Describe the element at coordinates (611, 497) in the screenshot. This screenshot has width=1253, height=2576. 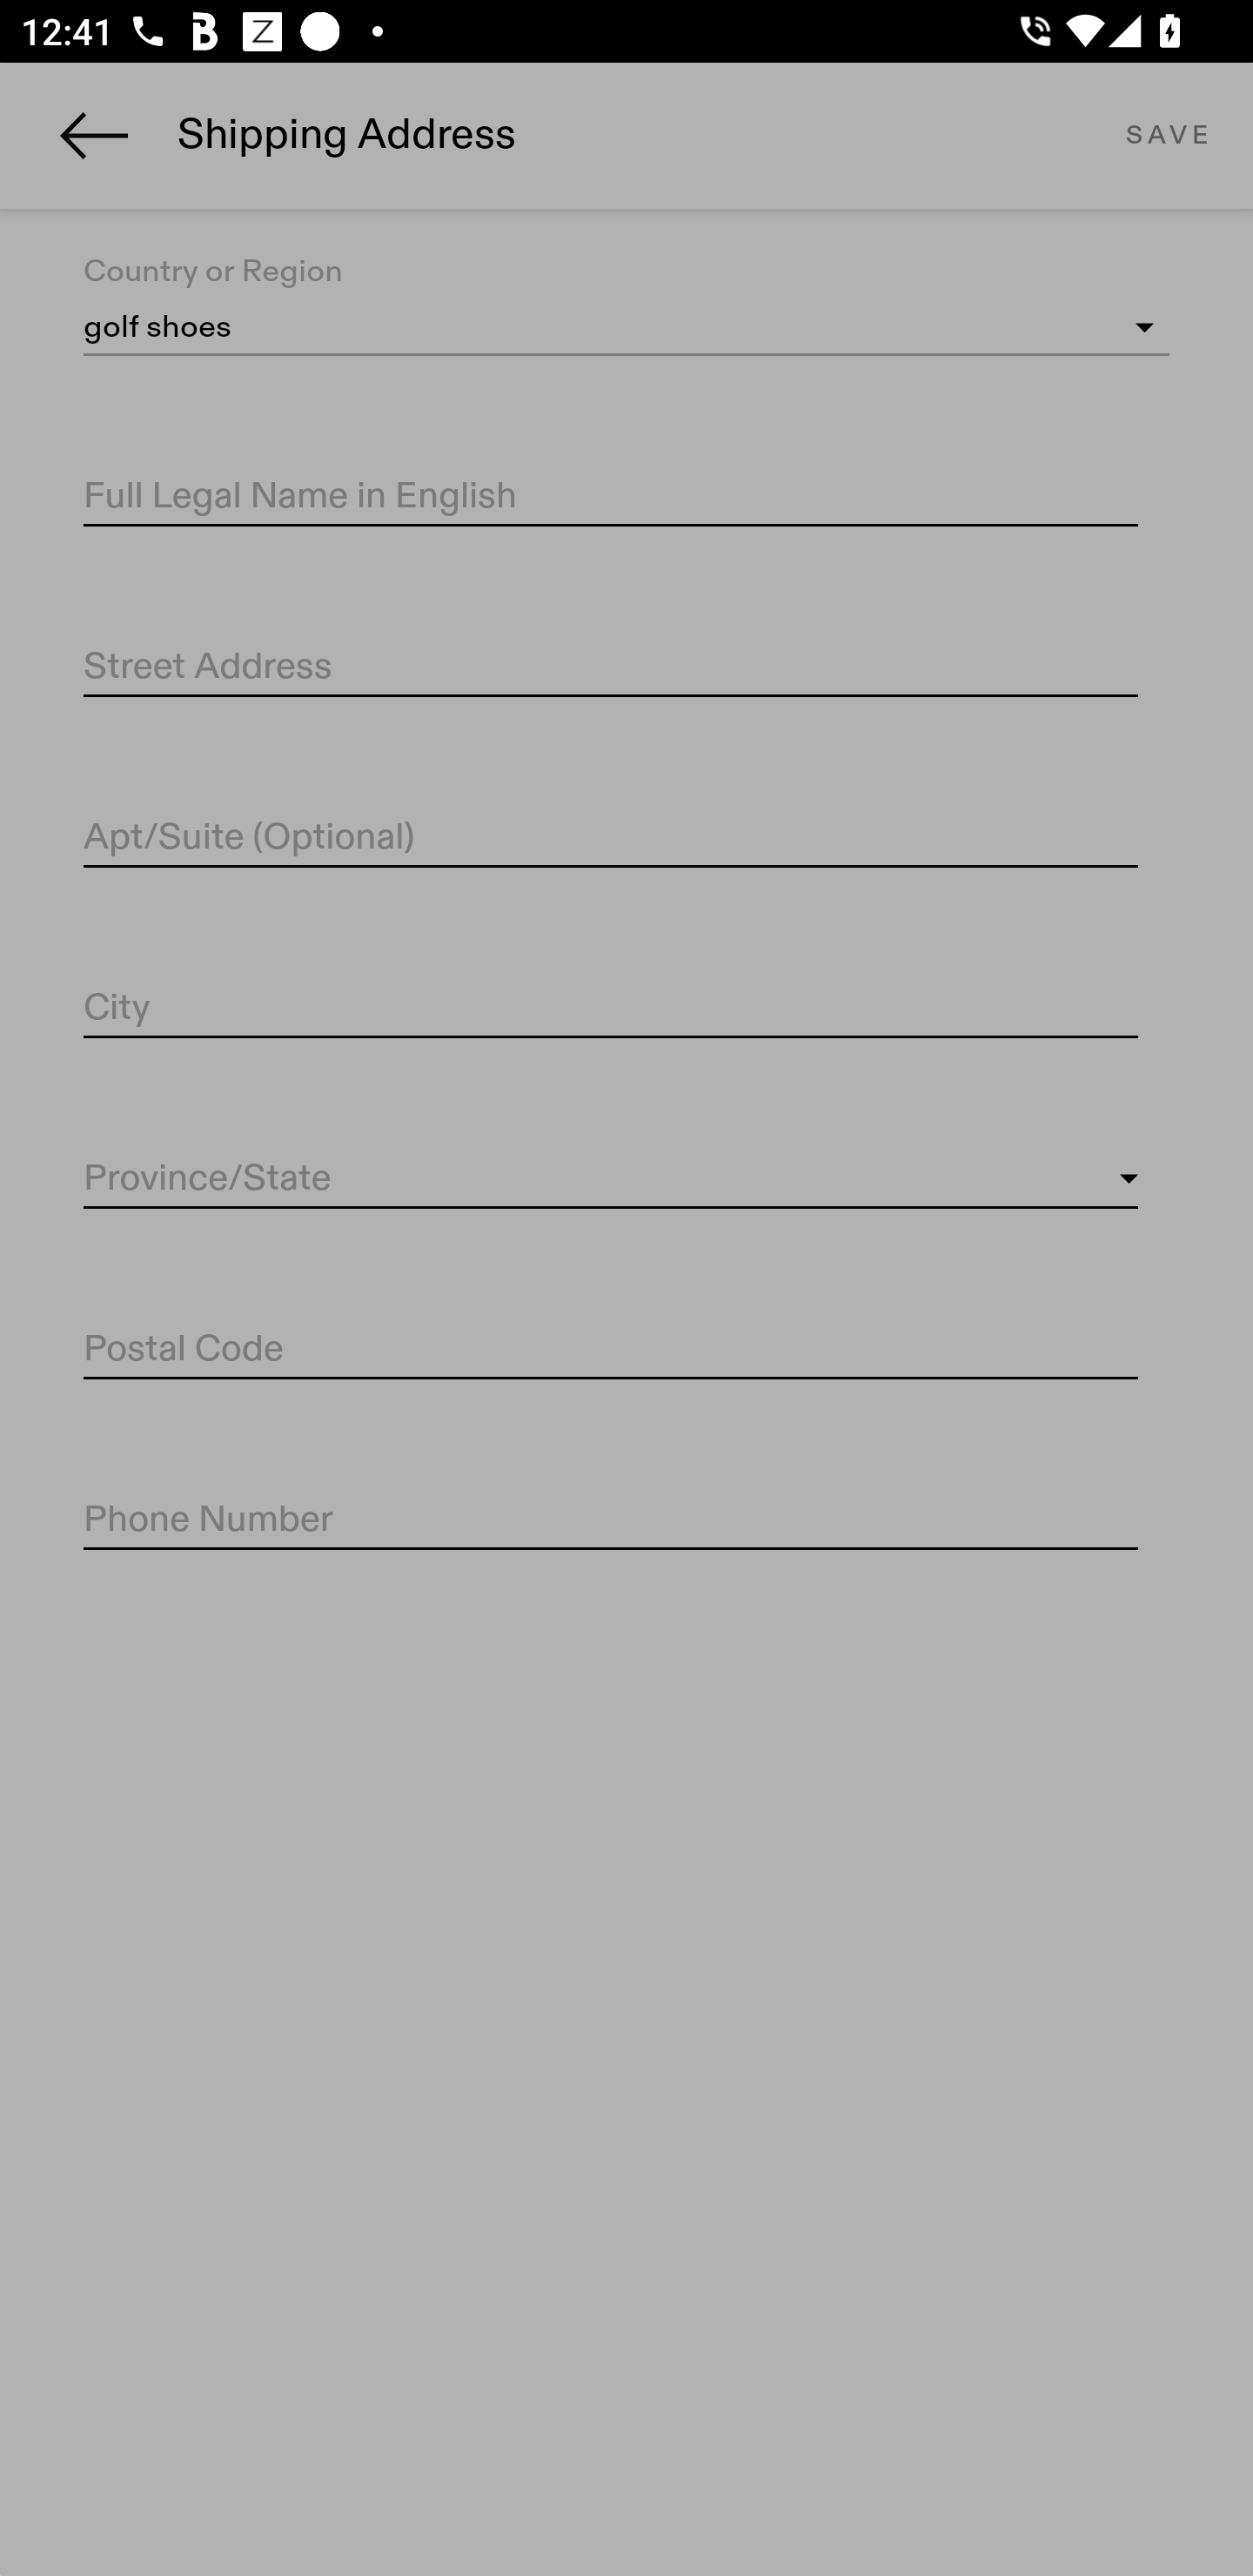
I see `Full Legal Name in English` at that location.